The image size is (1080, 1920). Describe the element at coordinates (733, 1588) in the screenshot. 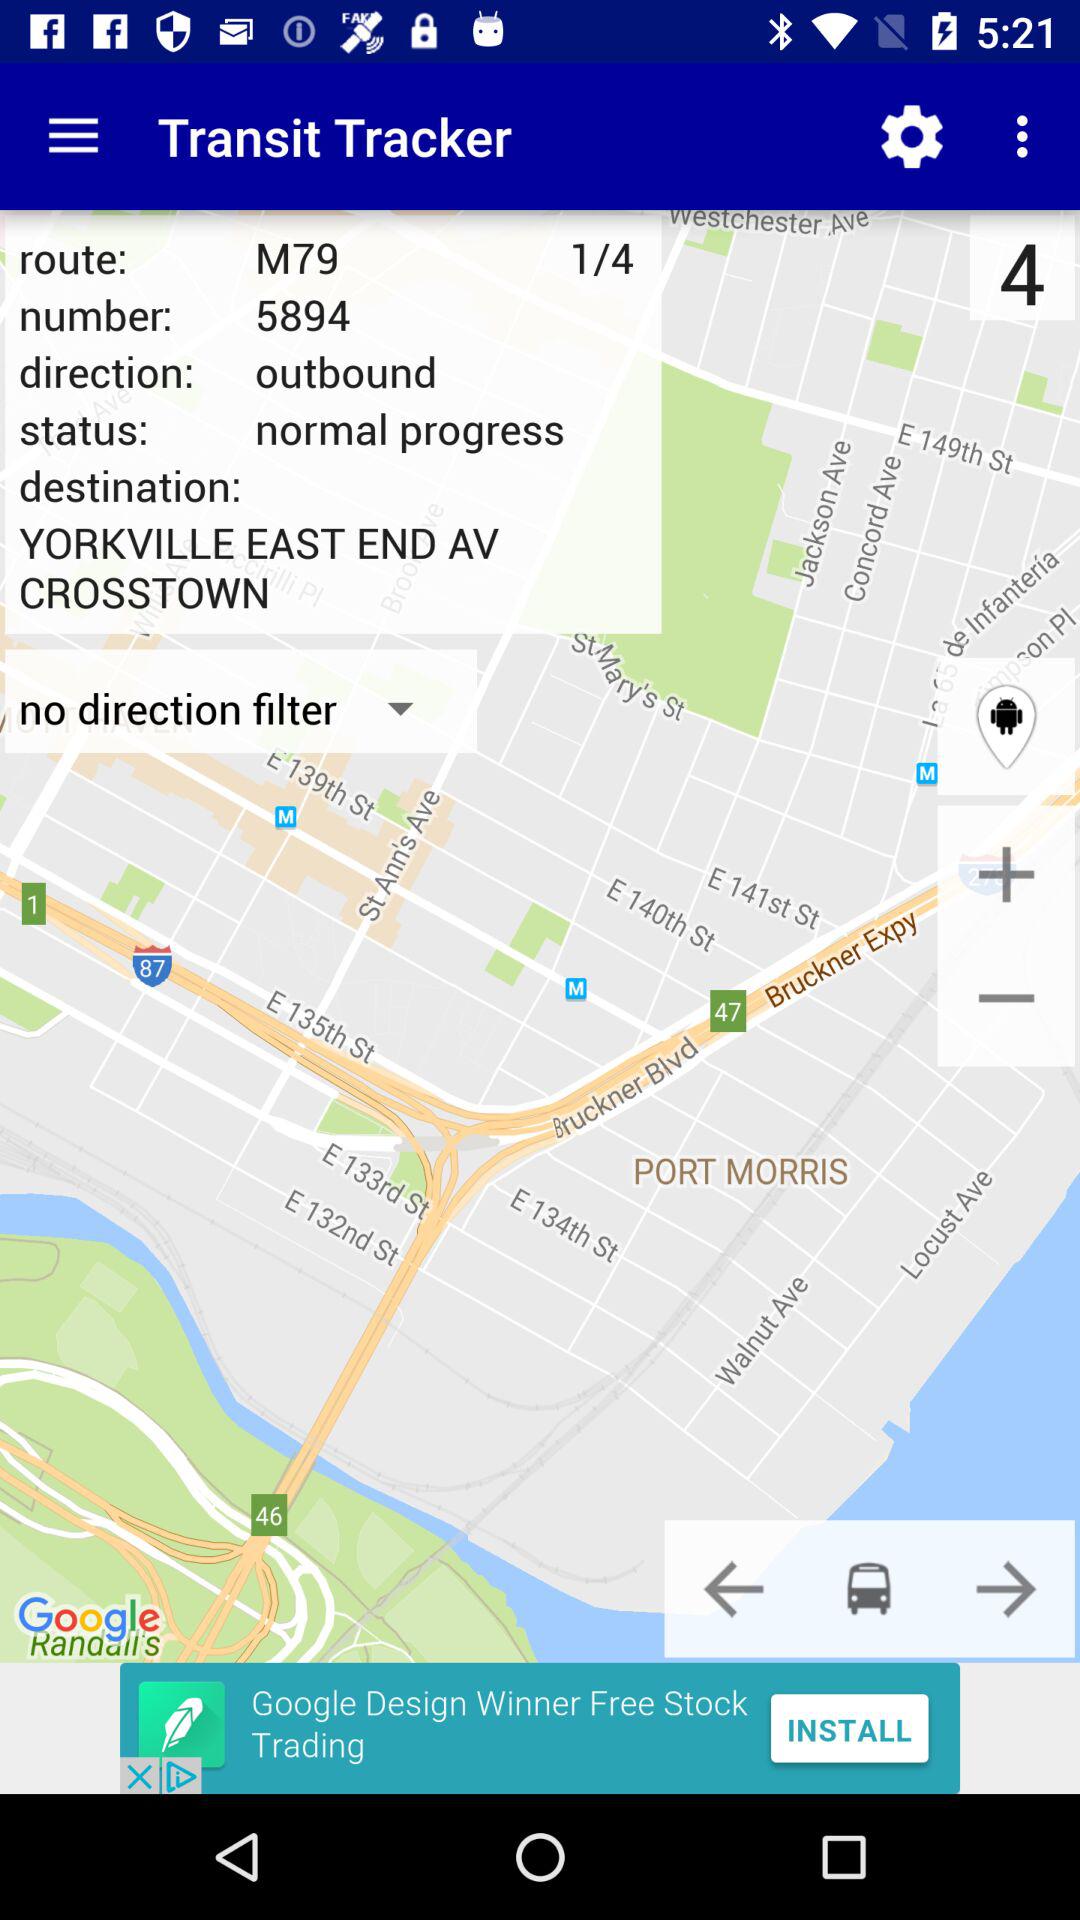

I see `change form of transporttion` at that location.